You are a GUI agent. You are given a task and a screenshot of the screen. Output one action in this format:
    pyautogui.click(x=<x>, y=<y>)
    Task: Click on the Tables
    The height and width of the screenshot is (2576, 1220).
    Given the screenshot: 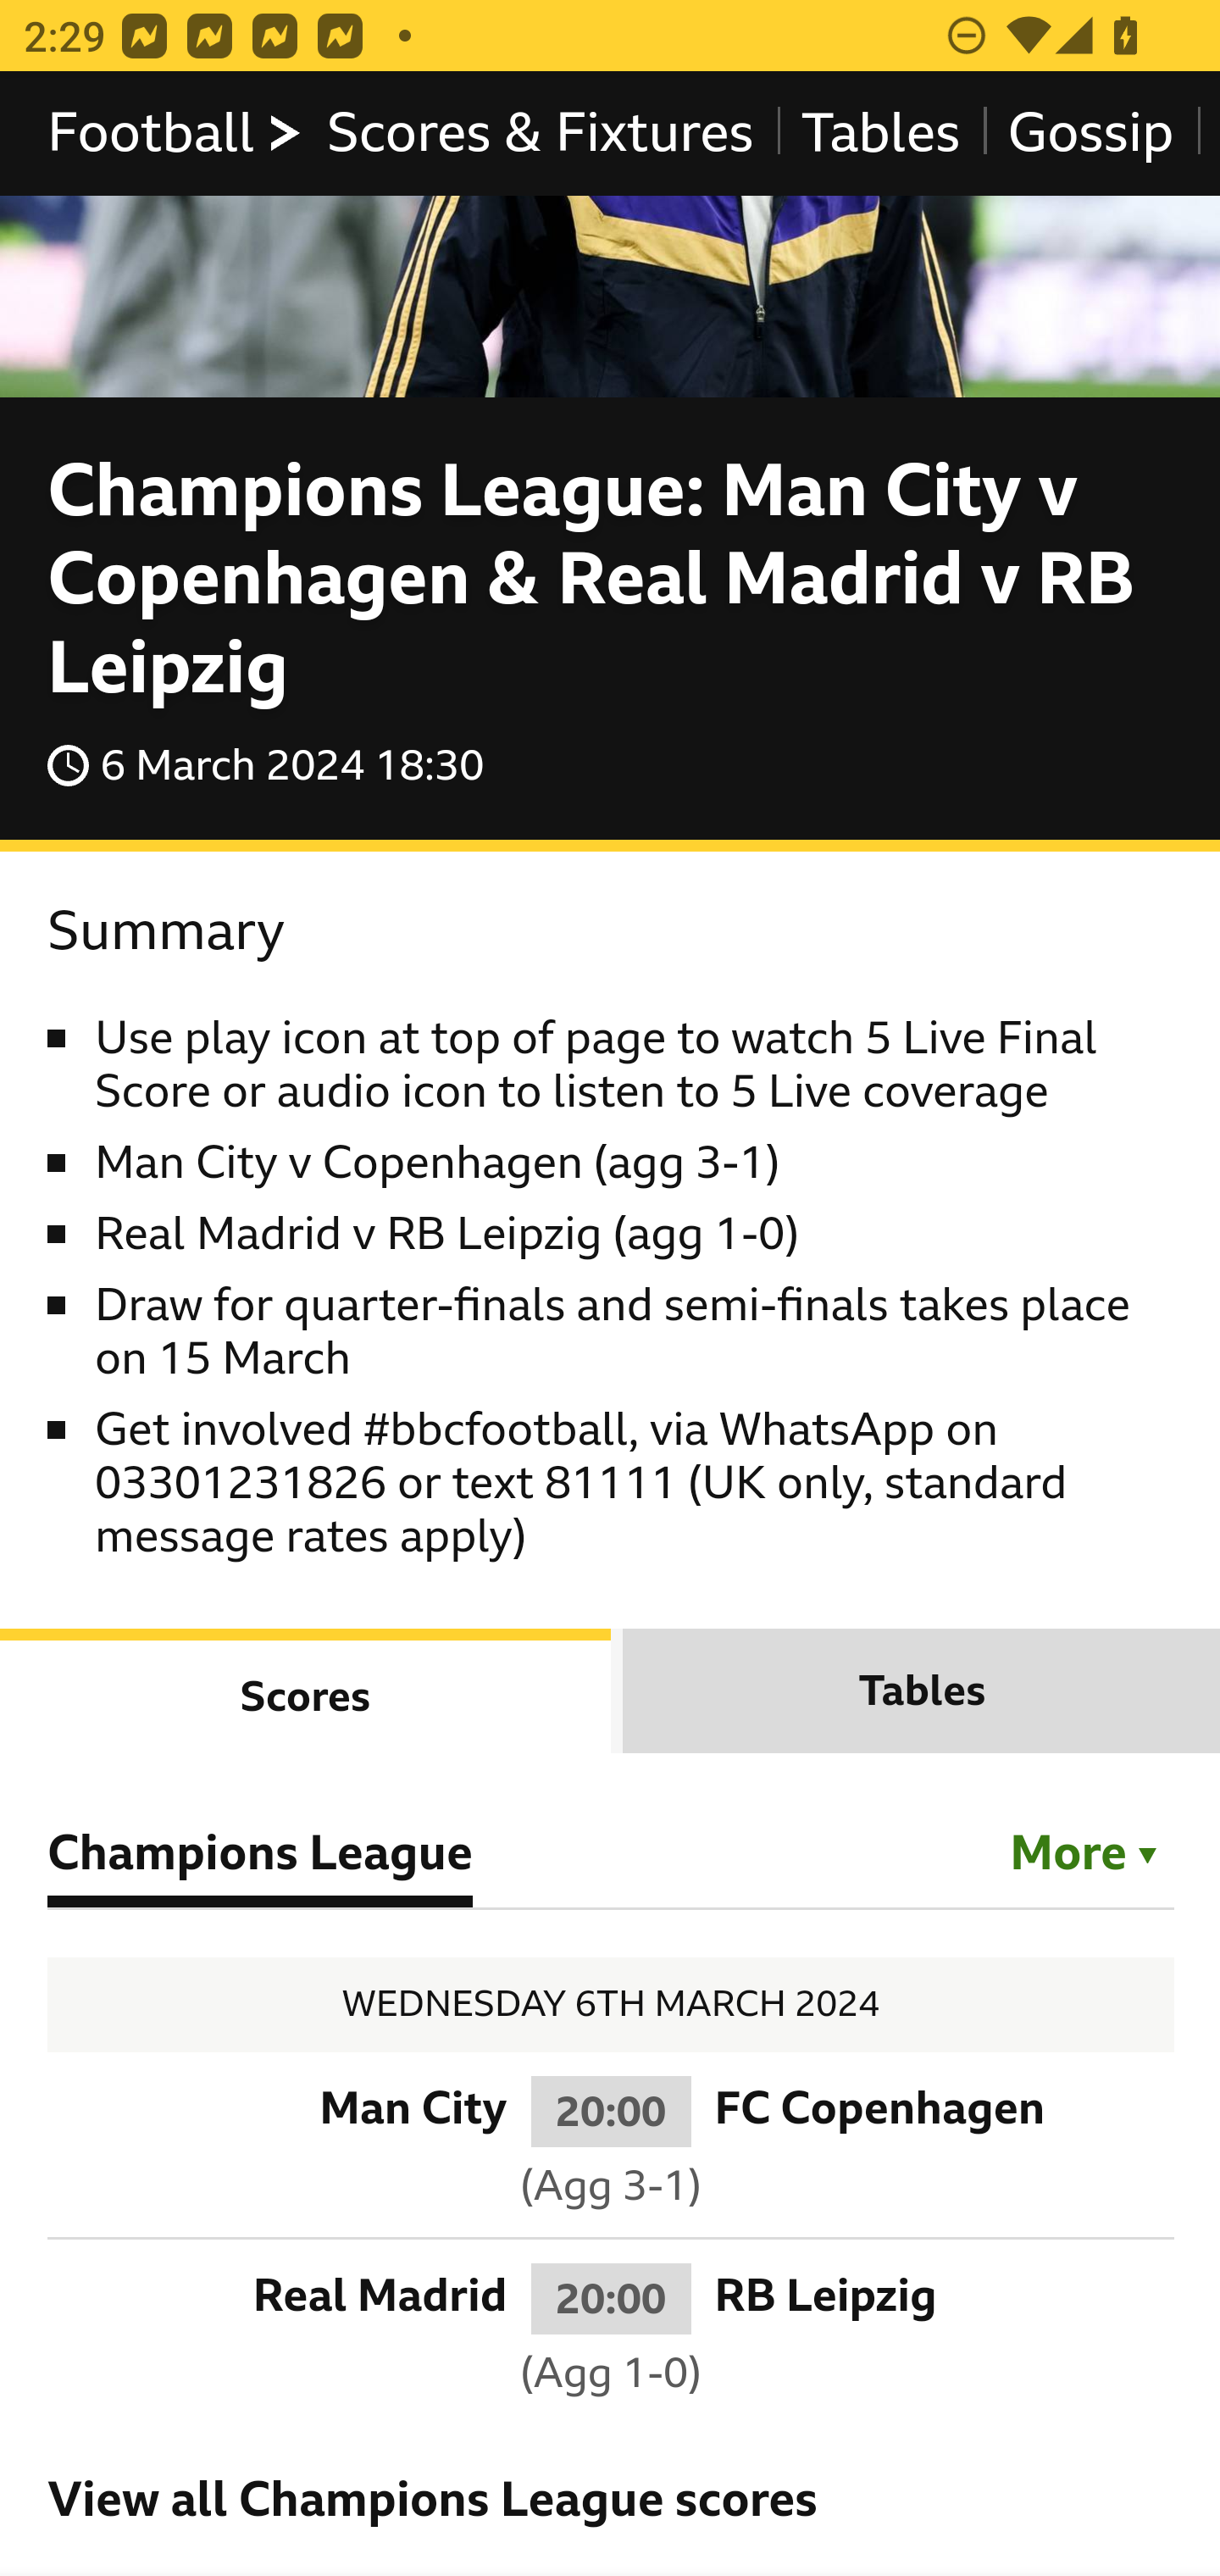 What is the action you would take?
    pyautogui.click(x=921, y=1692)
    